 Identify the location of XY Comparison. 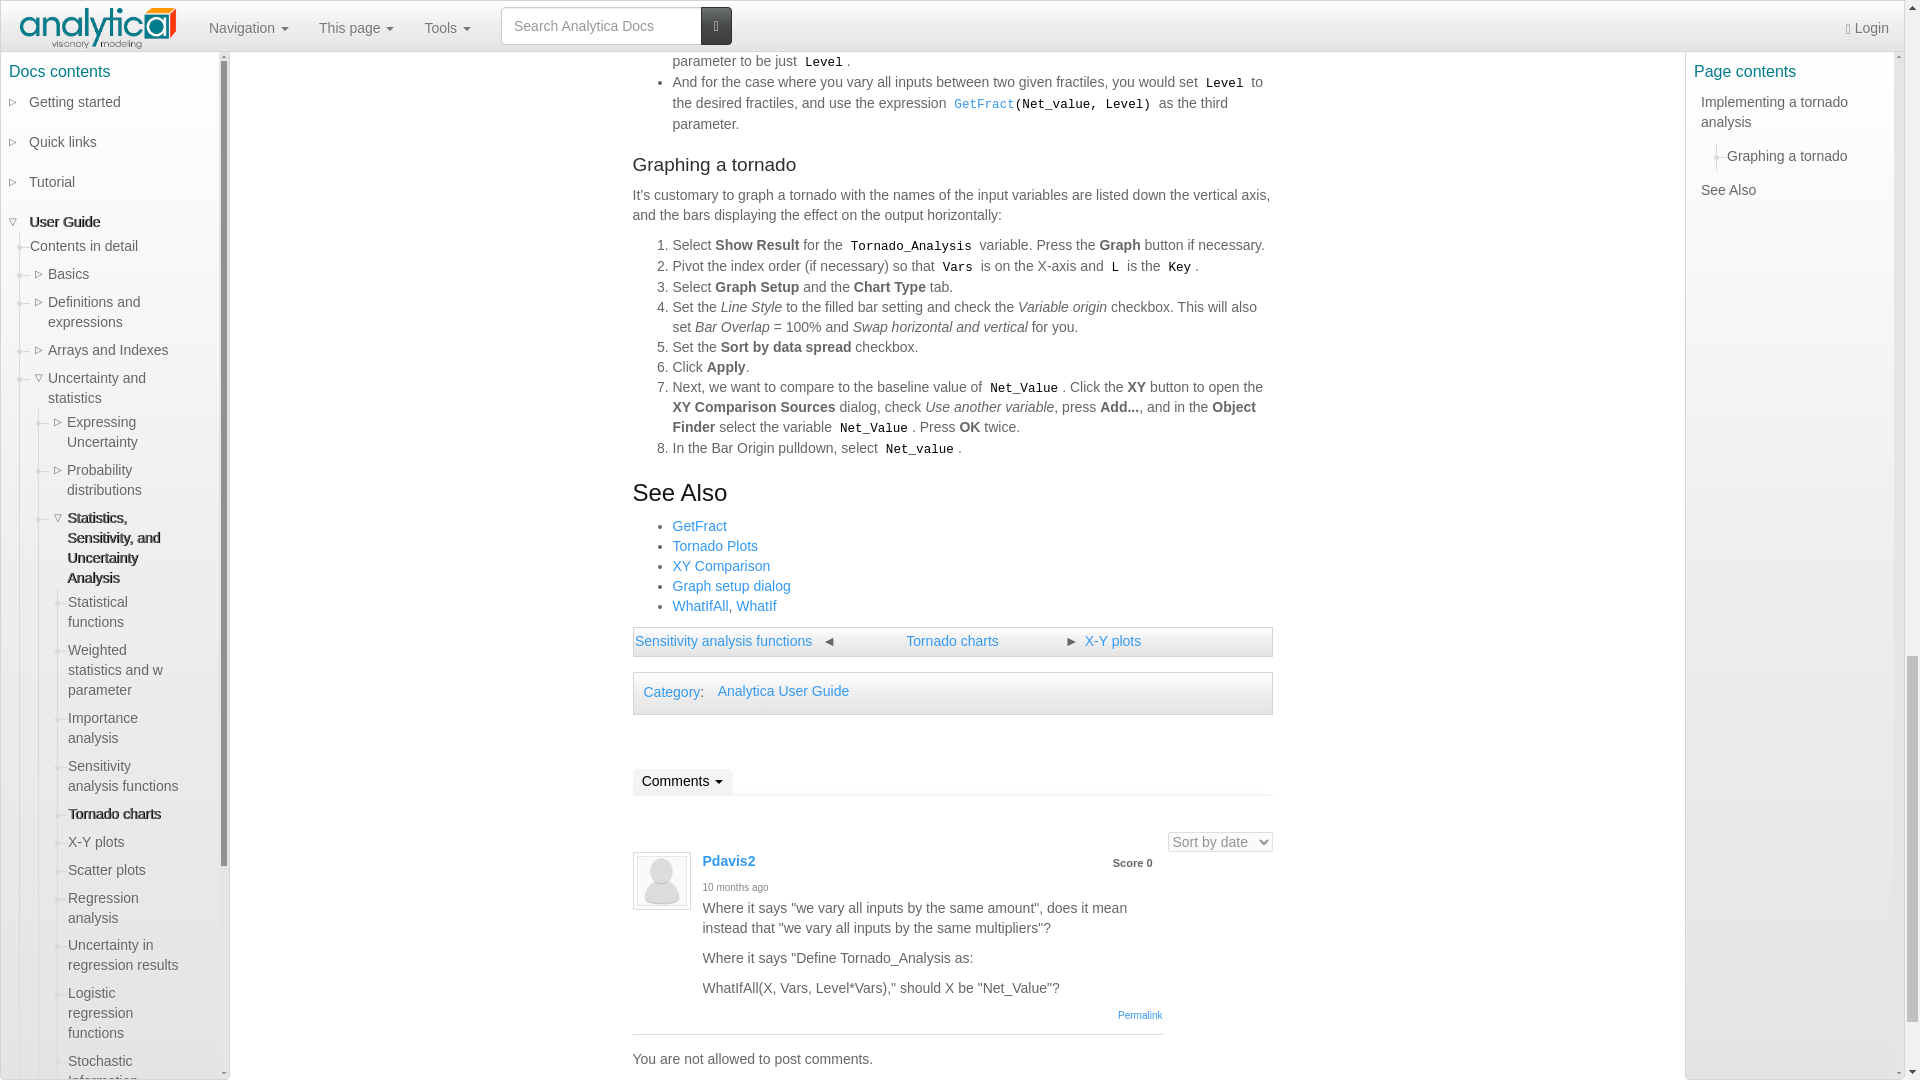
(720, 566).